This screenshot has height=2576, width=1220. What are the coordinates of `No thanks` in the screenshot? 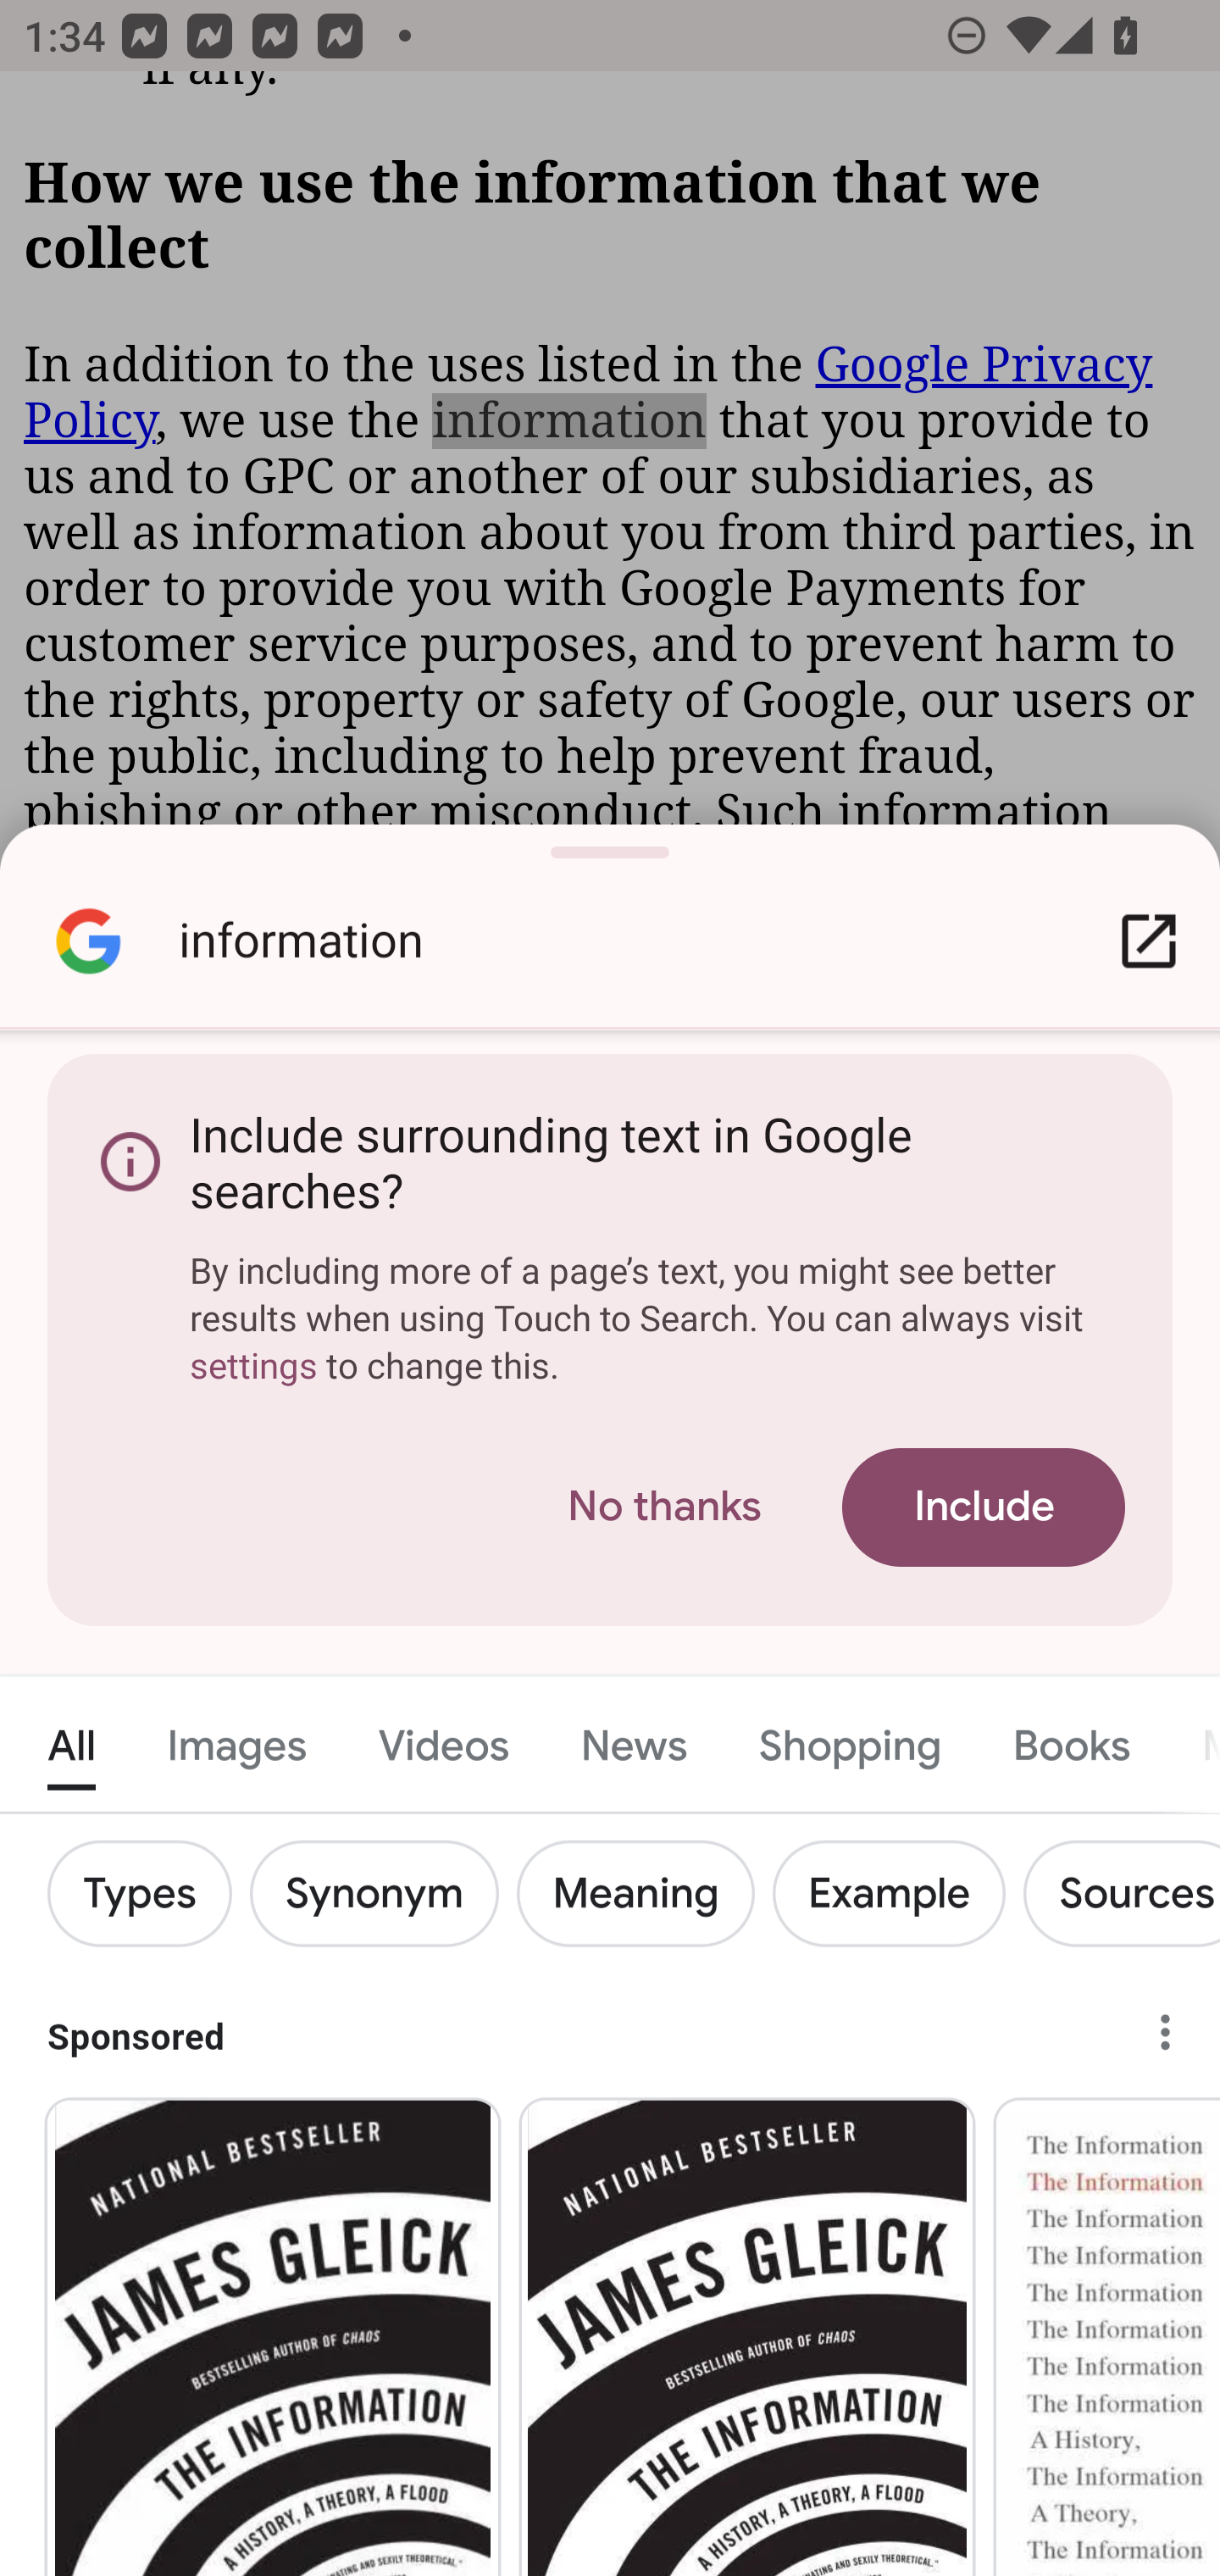 It's located at (664, 1508).